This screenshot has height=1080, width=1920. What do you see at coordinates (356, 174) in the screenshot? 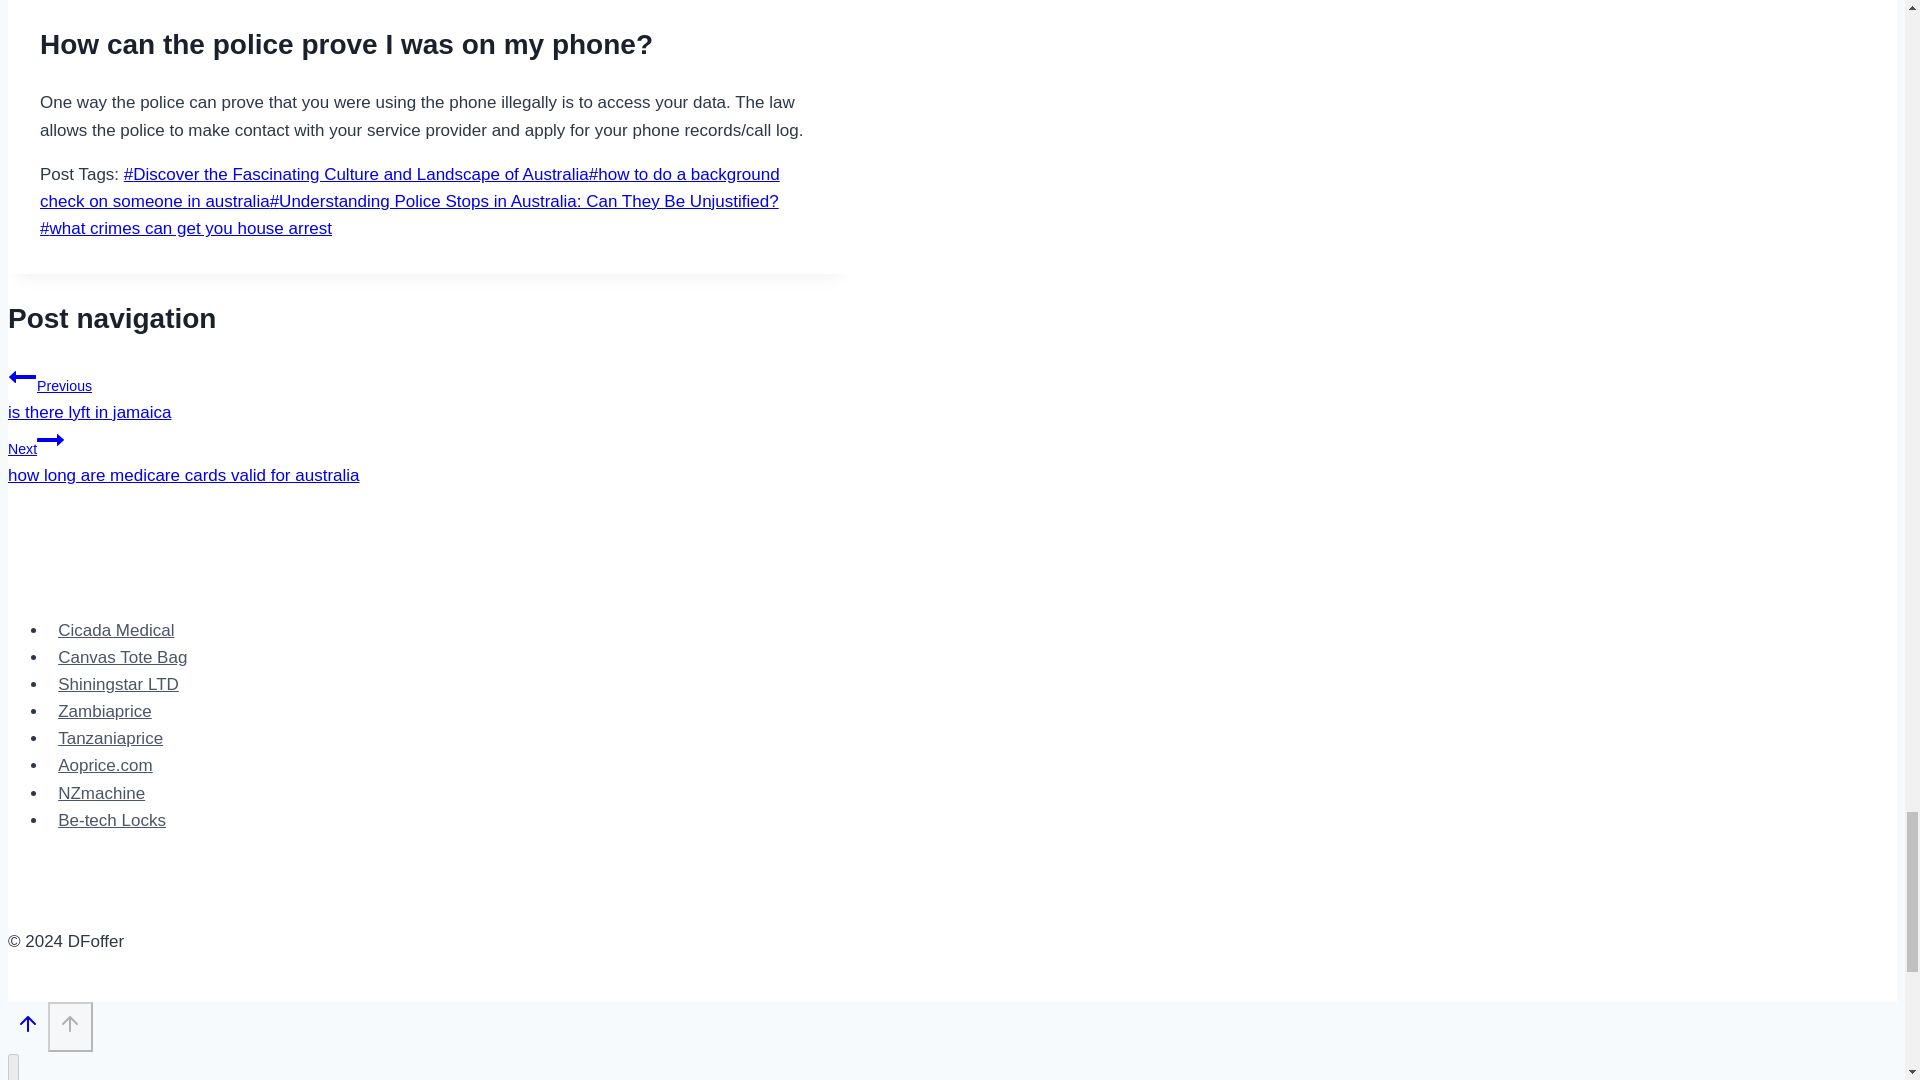
I see `Discover the Fascinating Culture and Landscape of Australia` at bounding box center [356, 174].